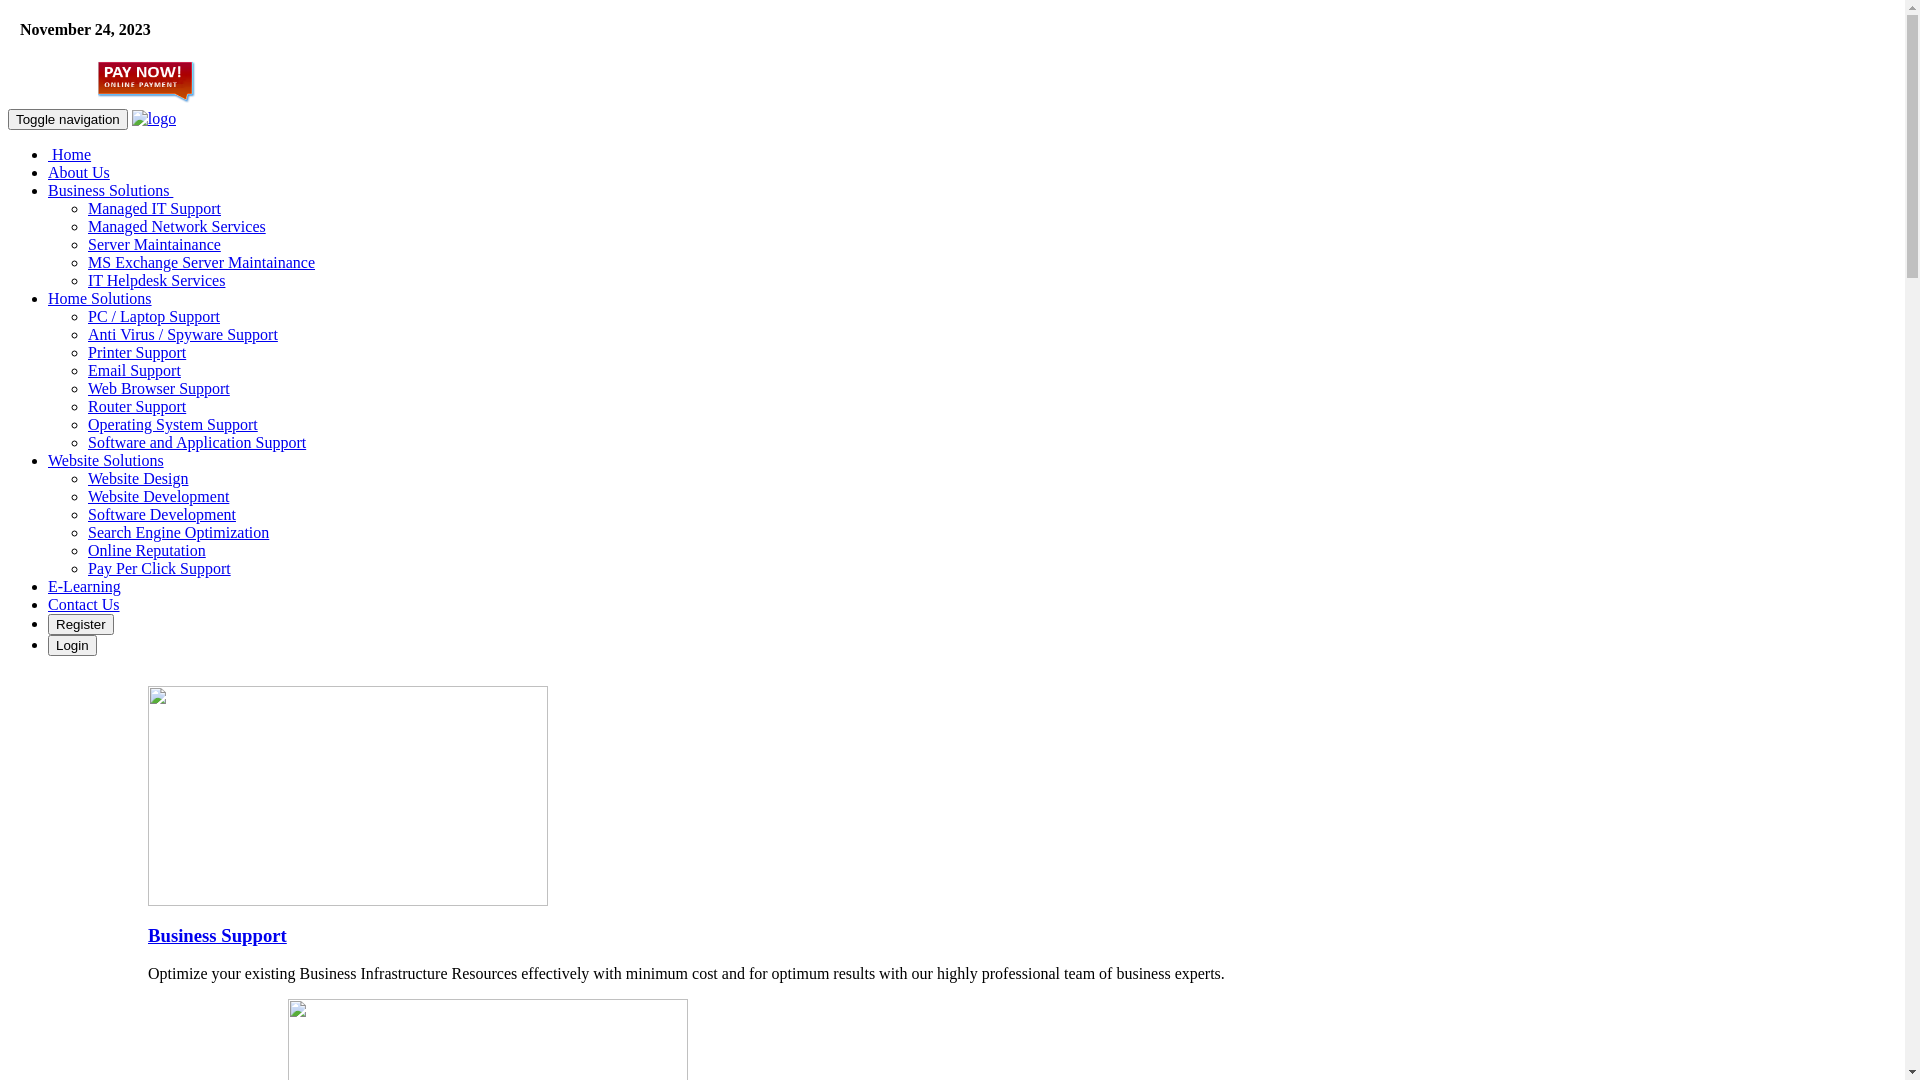 This screenshot has height=1080, width=1920. Describe the element at coordinates (100, 298) in the screenshot. I see `Home Solutions` at that location.